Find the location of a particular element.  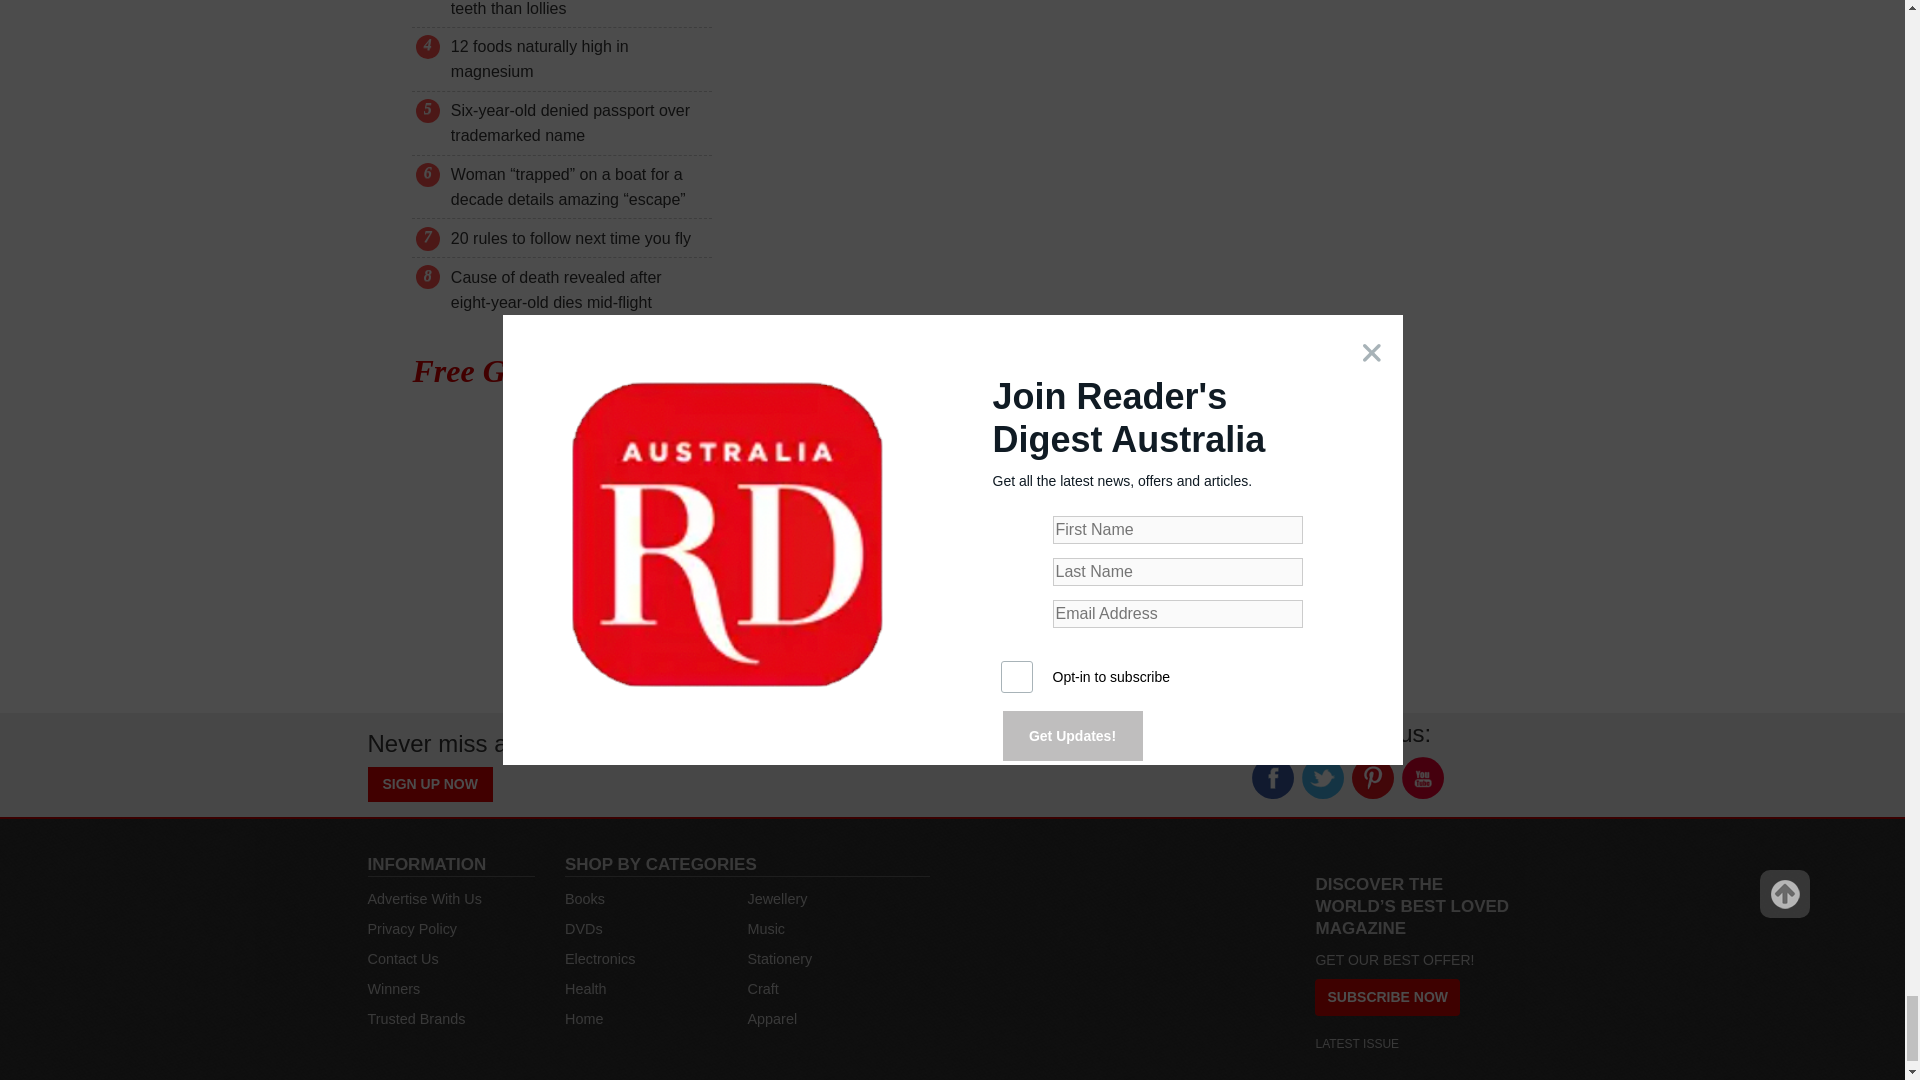

Sudoku is located at coordinates (454, 510).